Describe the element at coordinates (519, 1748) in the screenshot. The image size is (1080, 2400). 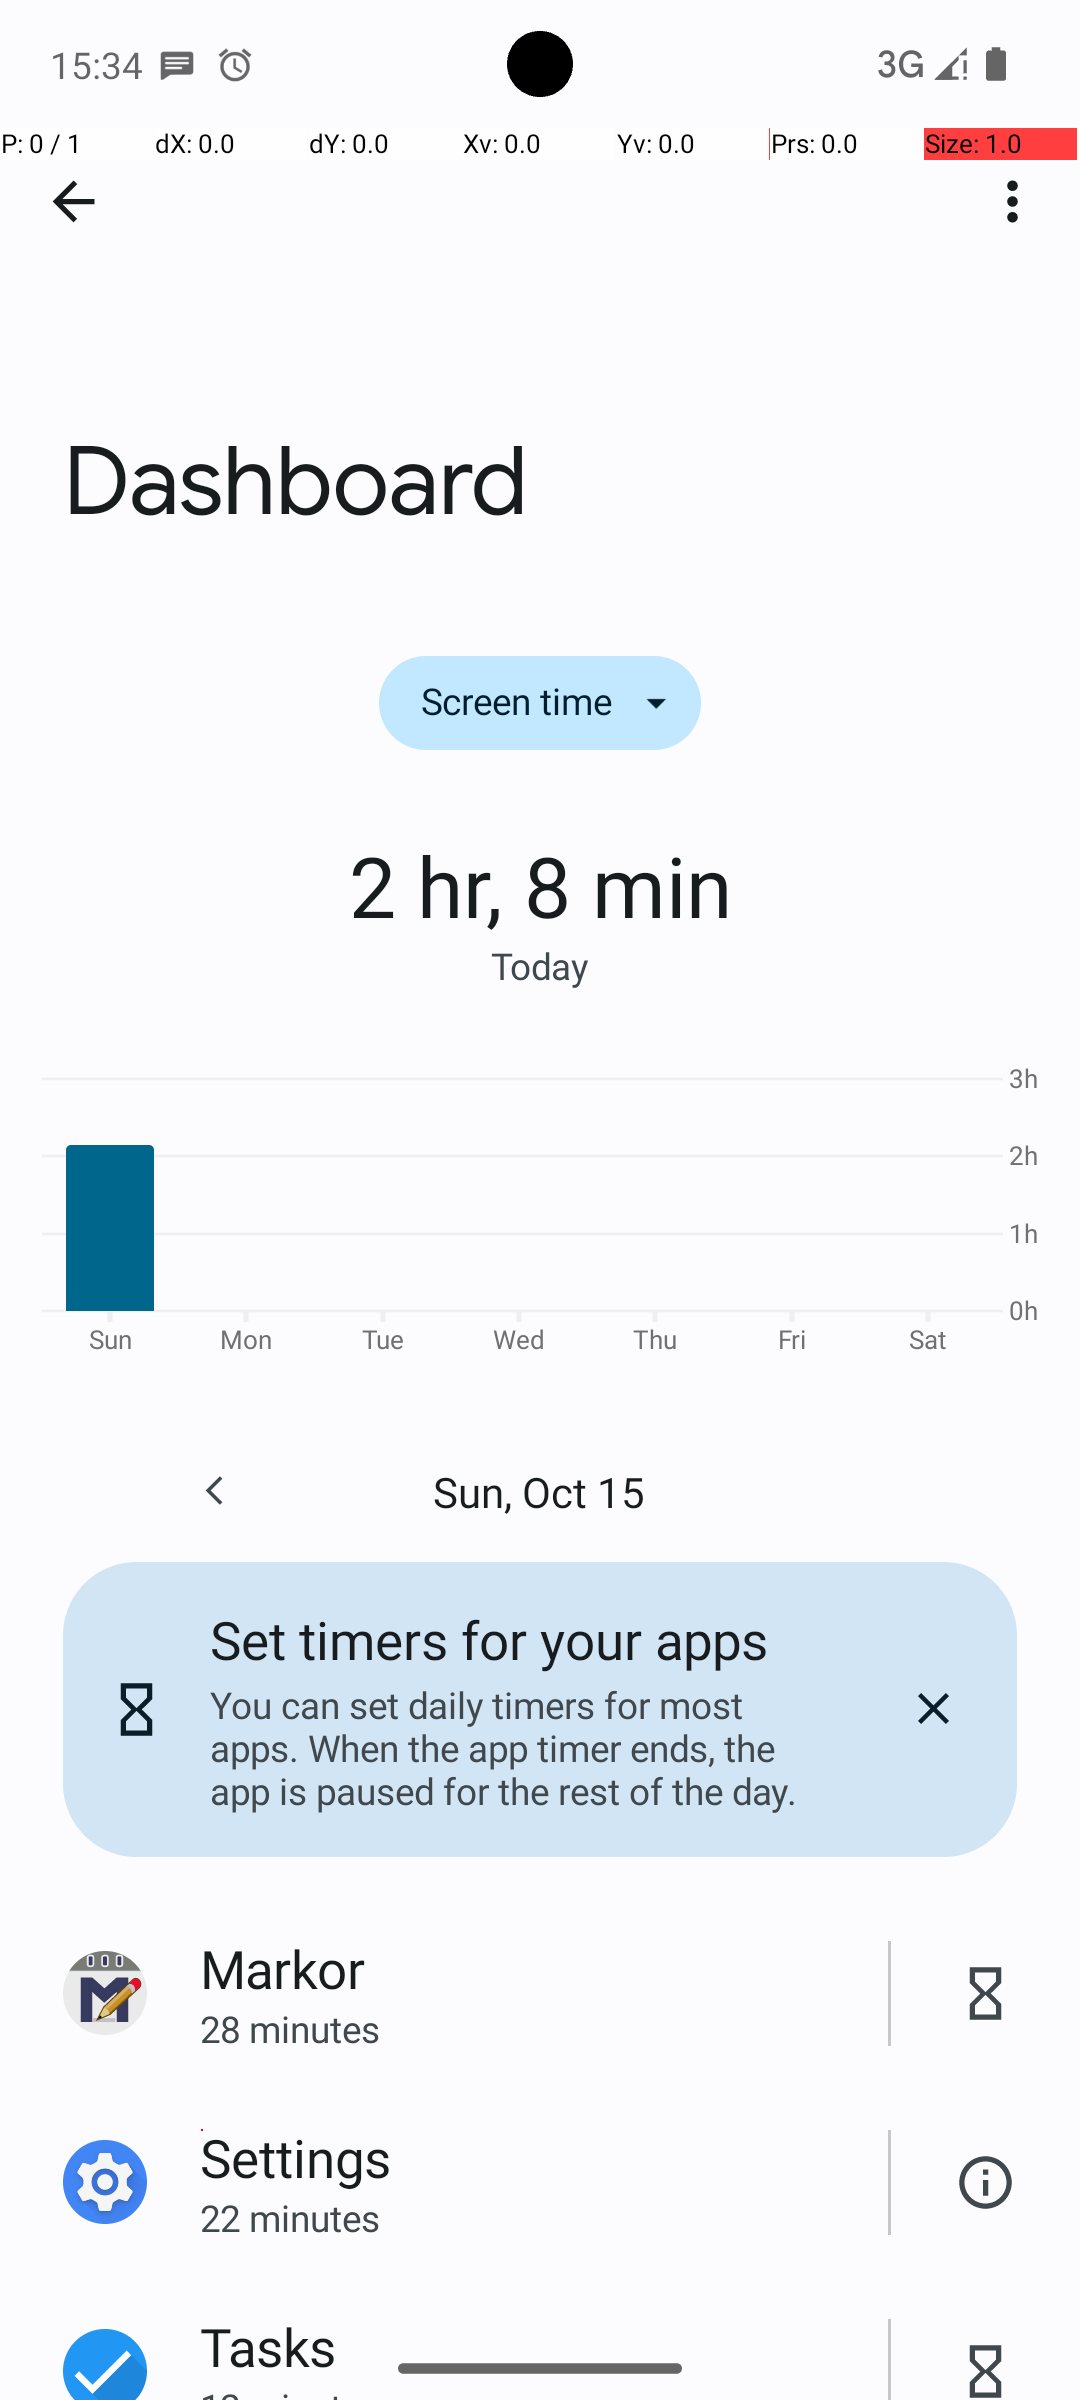
I see `You can set daily timers for most apps. When the app timer ends, the app is paused for the rest of the day.` at that location.